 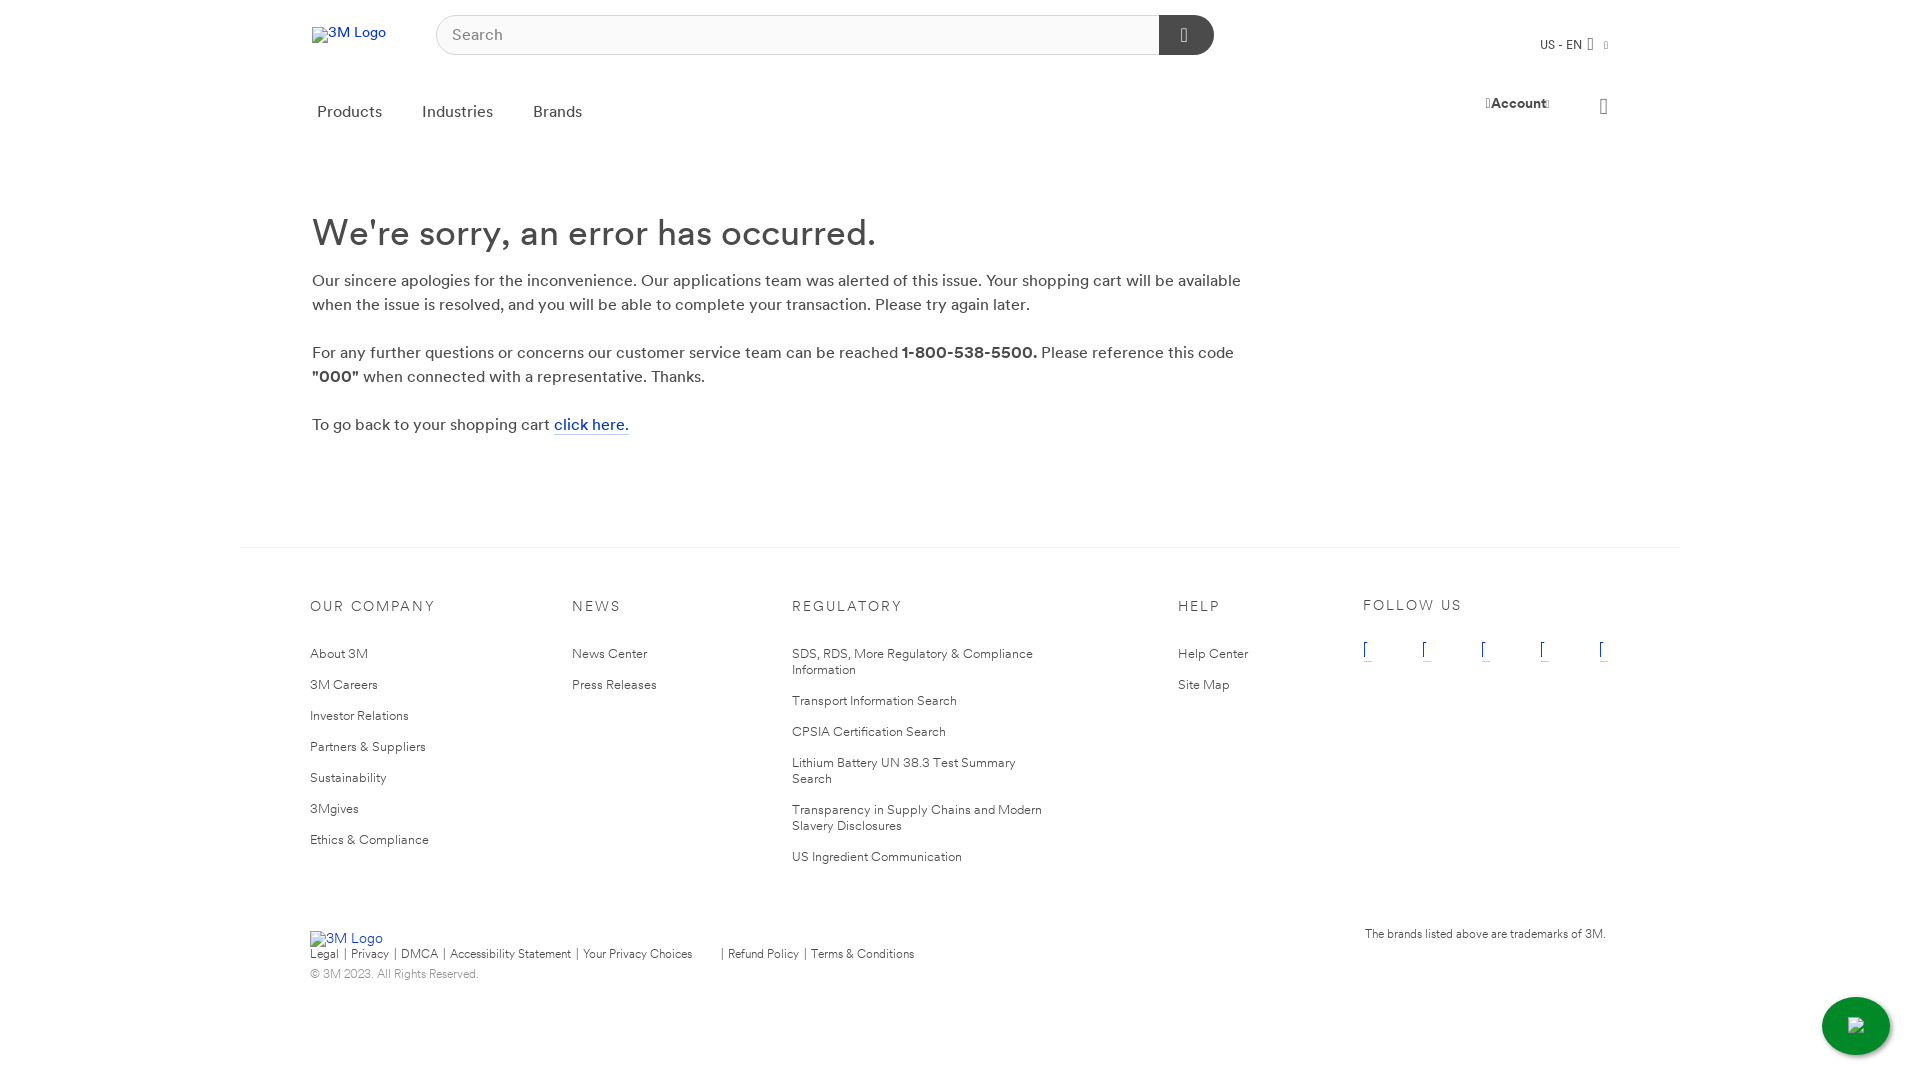 What do you see at coordinates (610, 654) in the screenshot?
I see `News Center` at bounding box center [610, 654].